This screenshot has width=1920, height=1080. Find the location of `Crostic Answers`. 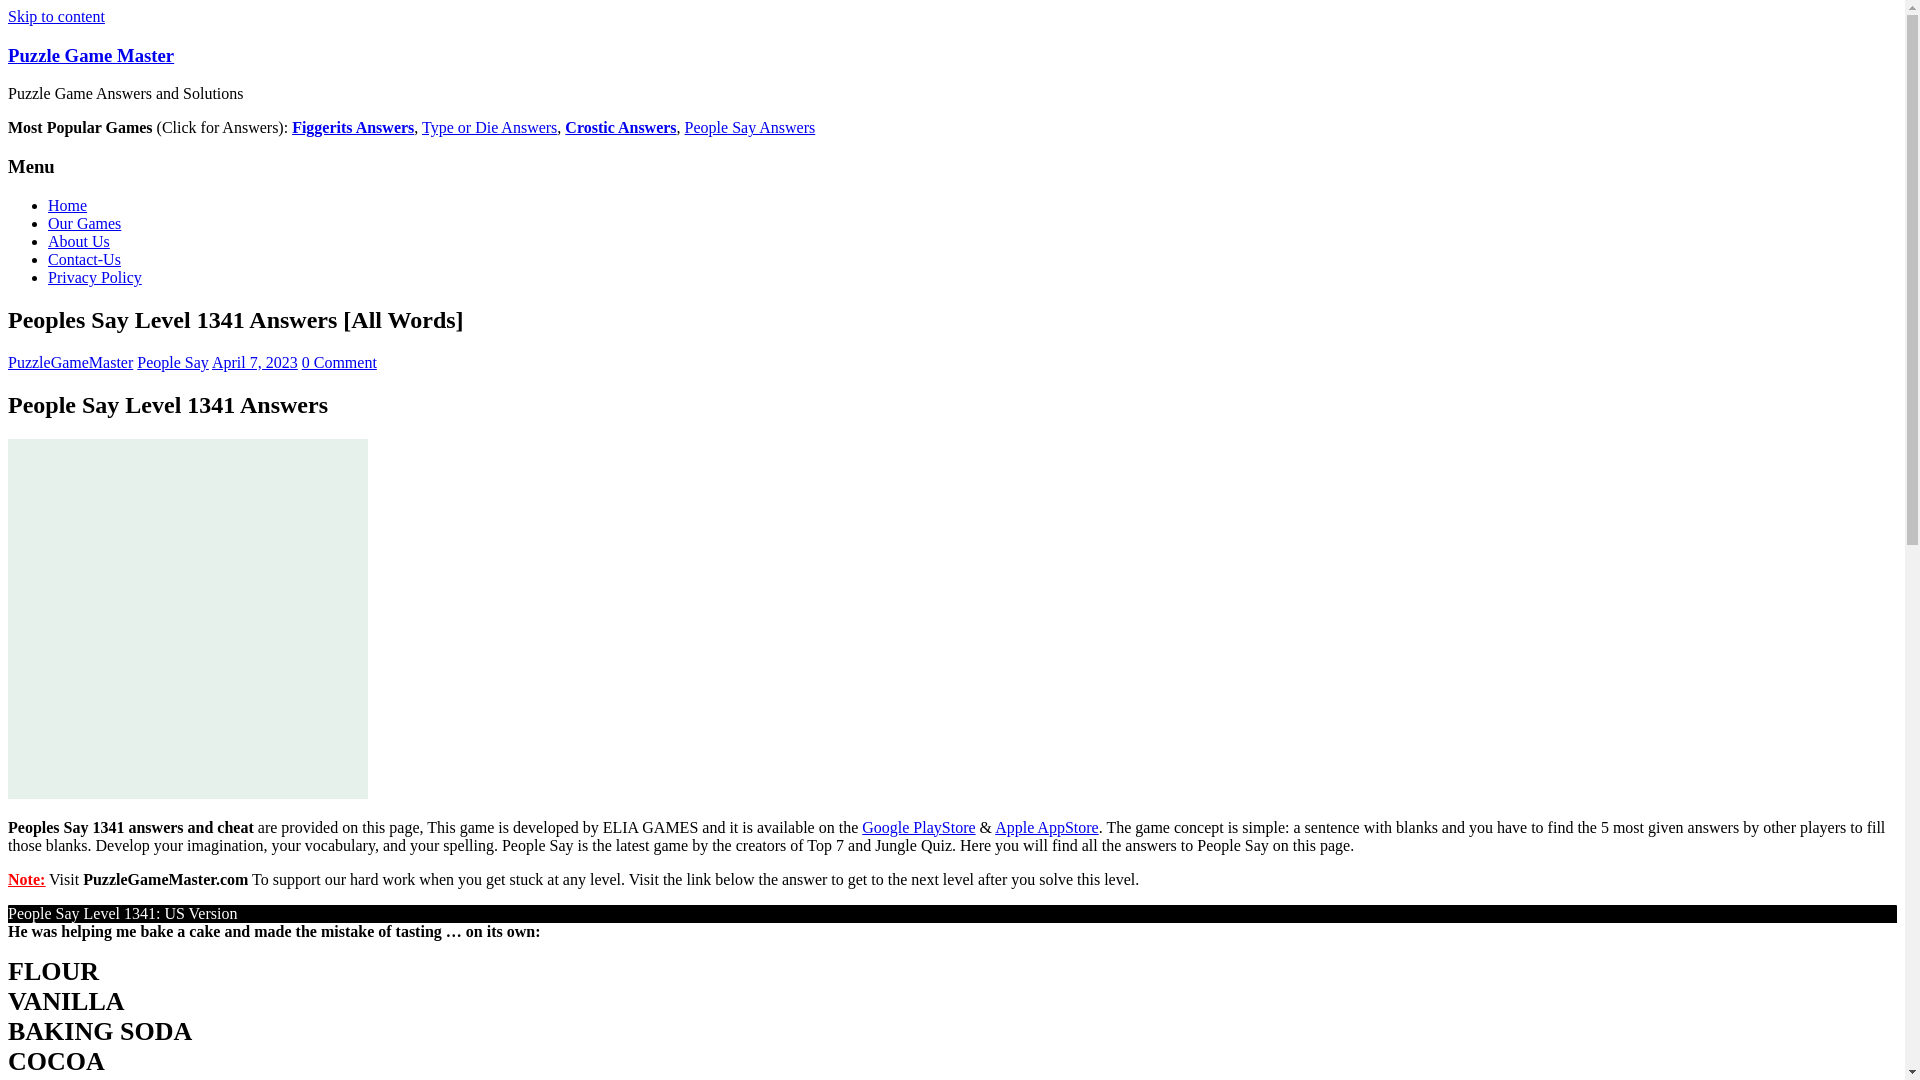

Crostic Answers is located at coordinates (620, 127).